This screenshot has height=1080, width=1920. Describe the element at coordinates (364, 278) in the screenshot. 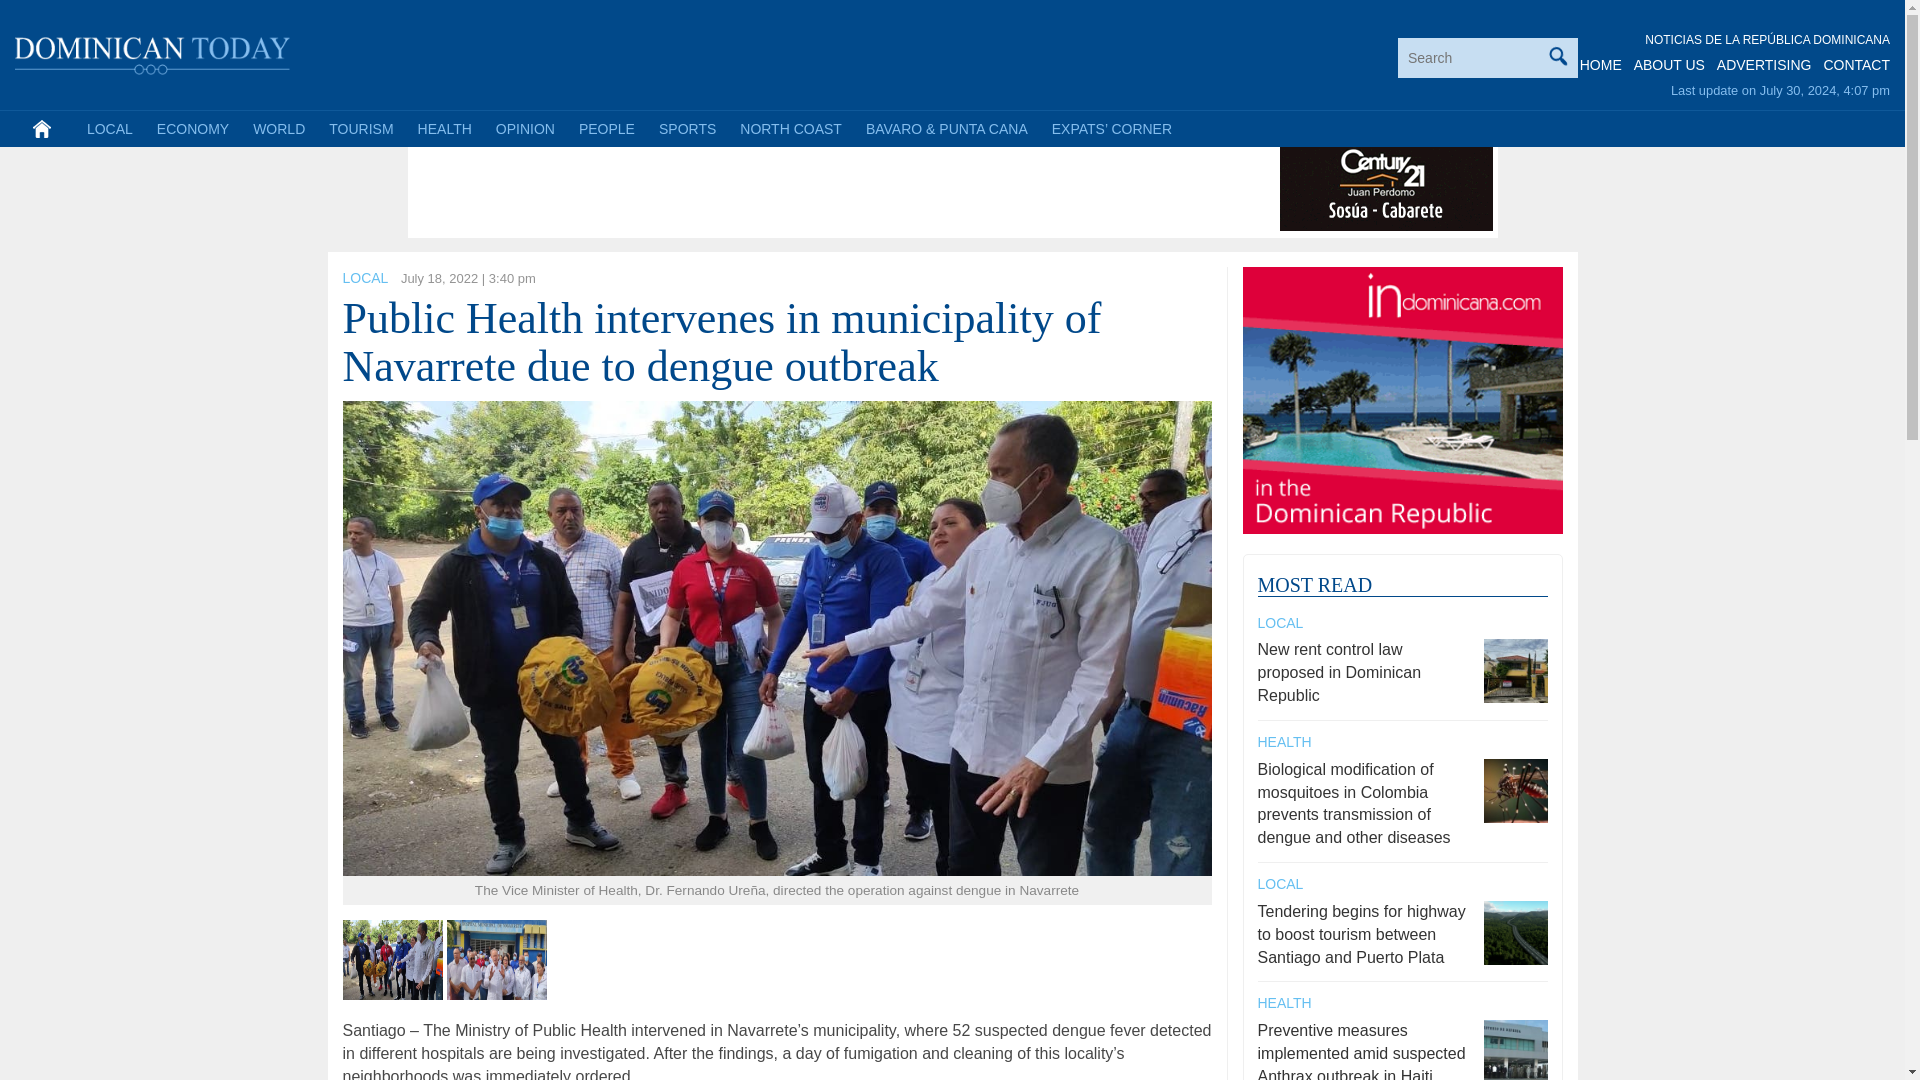

I see `LOCAL` at that location.